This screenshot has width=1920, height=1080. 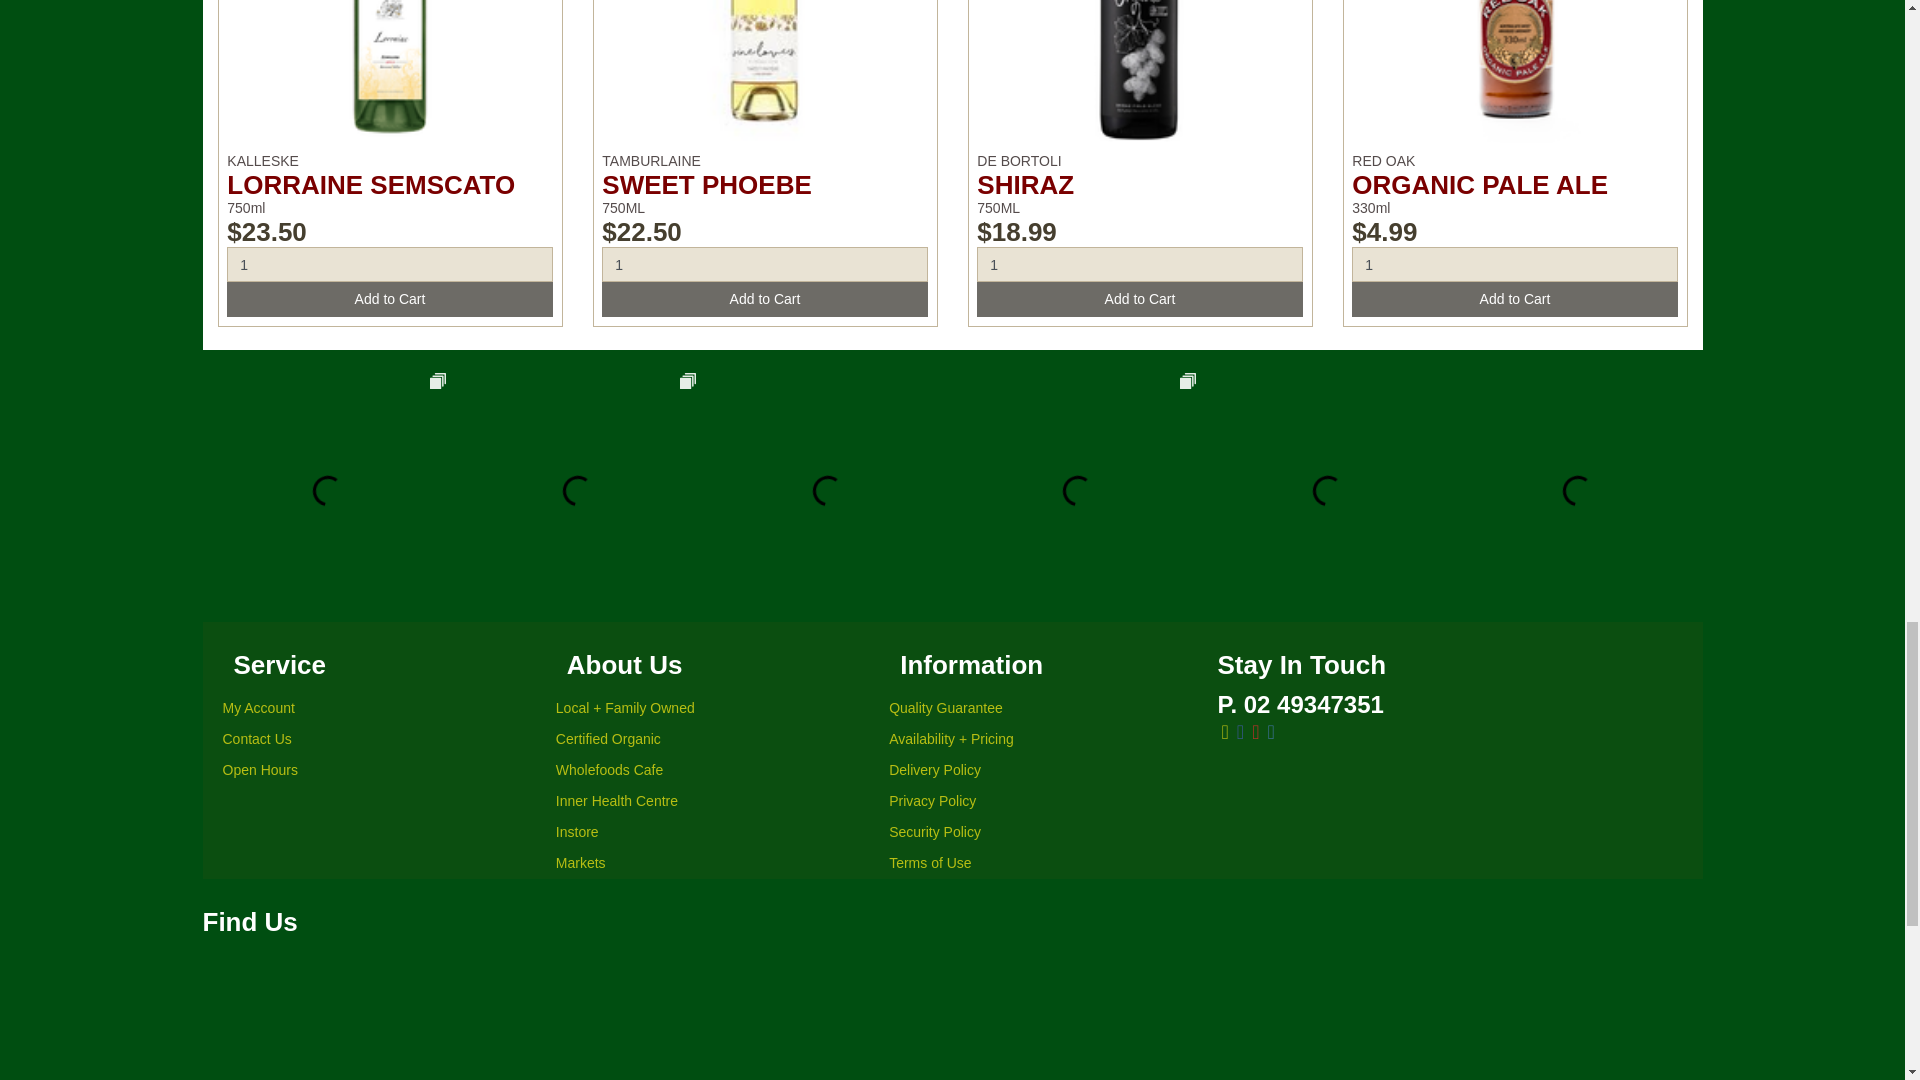 What do you see at coordinates (764, 264) in the screenshot?
I see `1` at bounding box center [764, 264].